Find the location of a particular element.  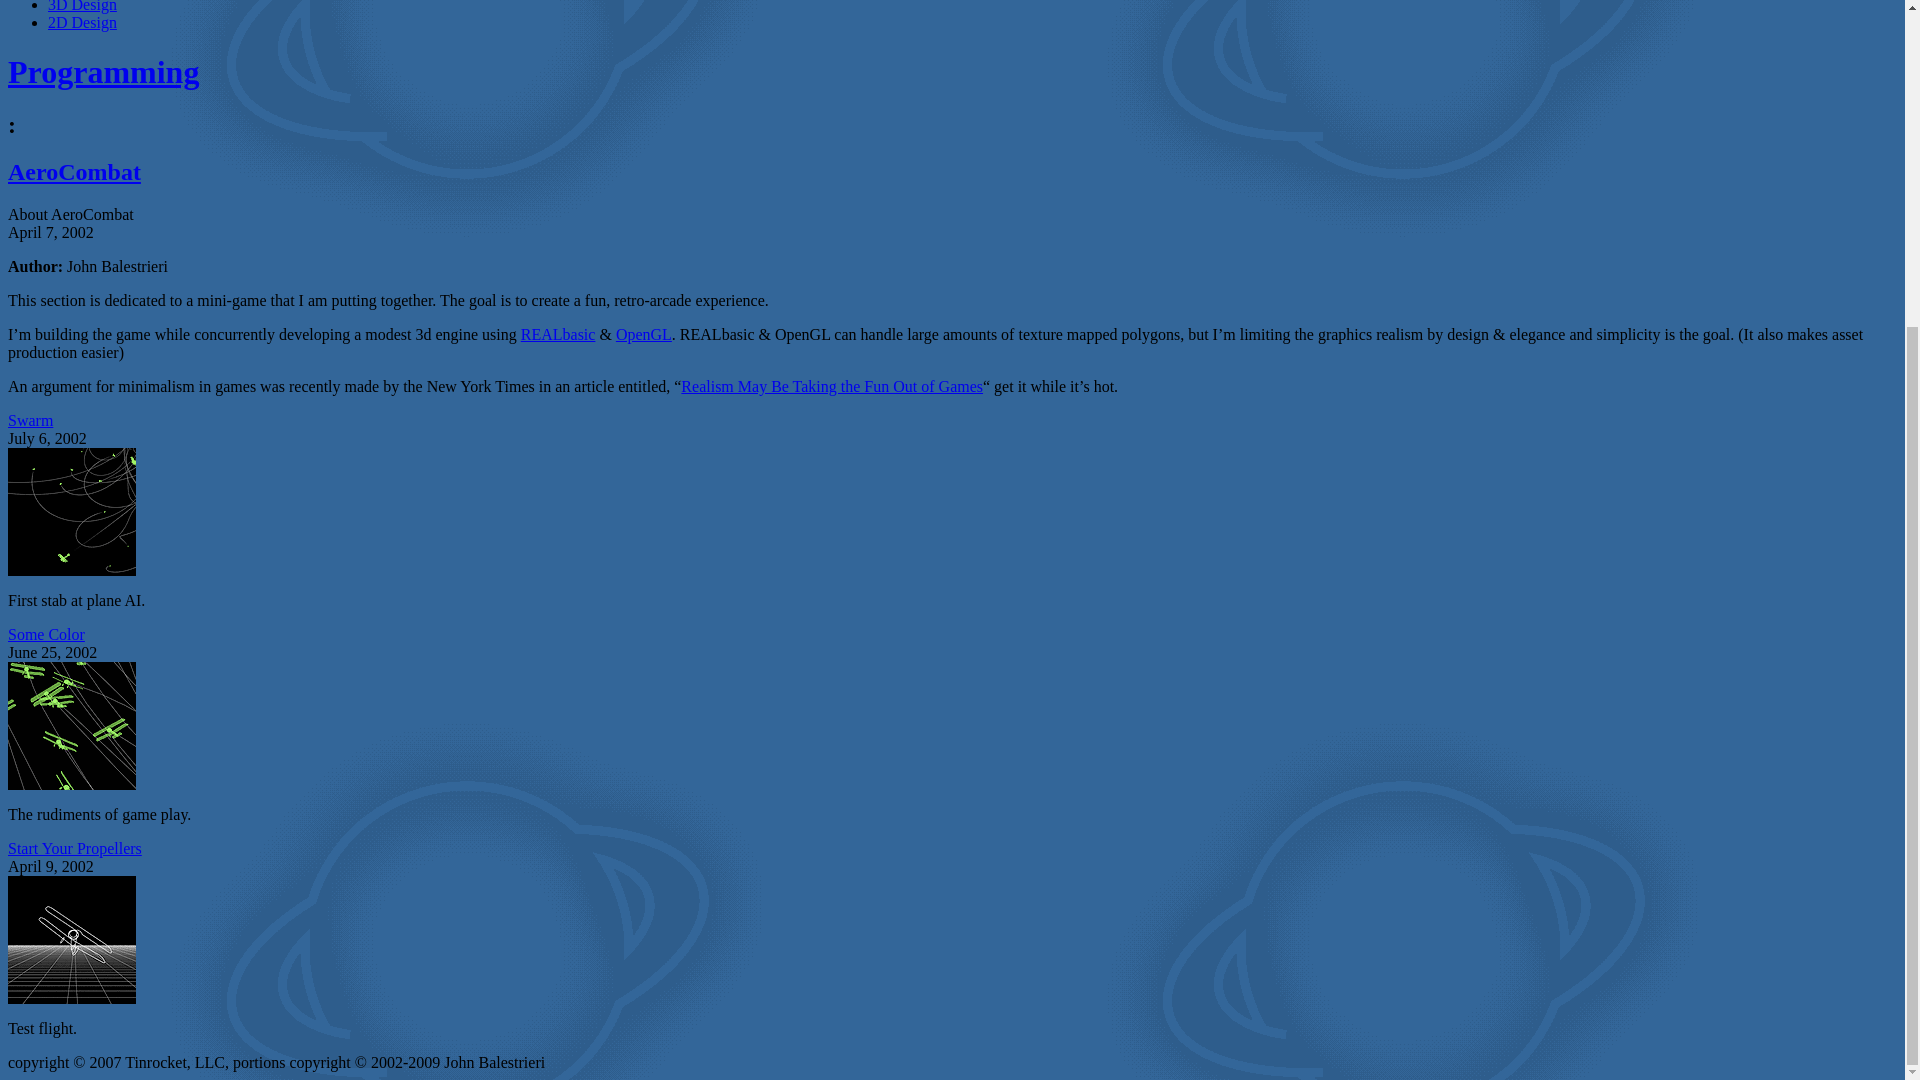

3D Design is located at coordinates (82, 6).